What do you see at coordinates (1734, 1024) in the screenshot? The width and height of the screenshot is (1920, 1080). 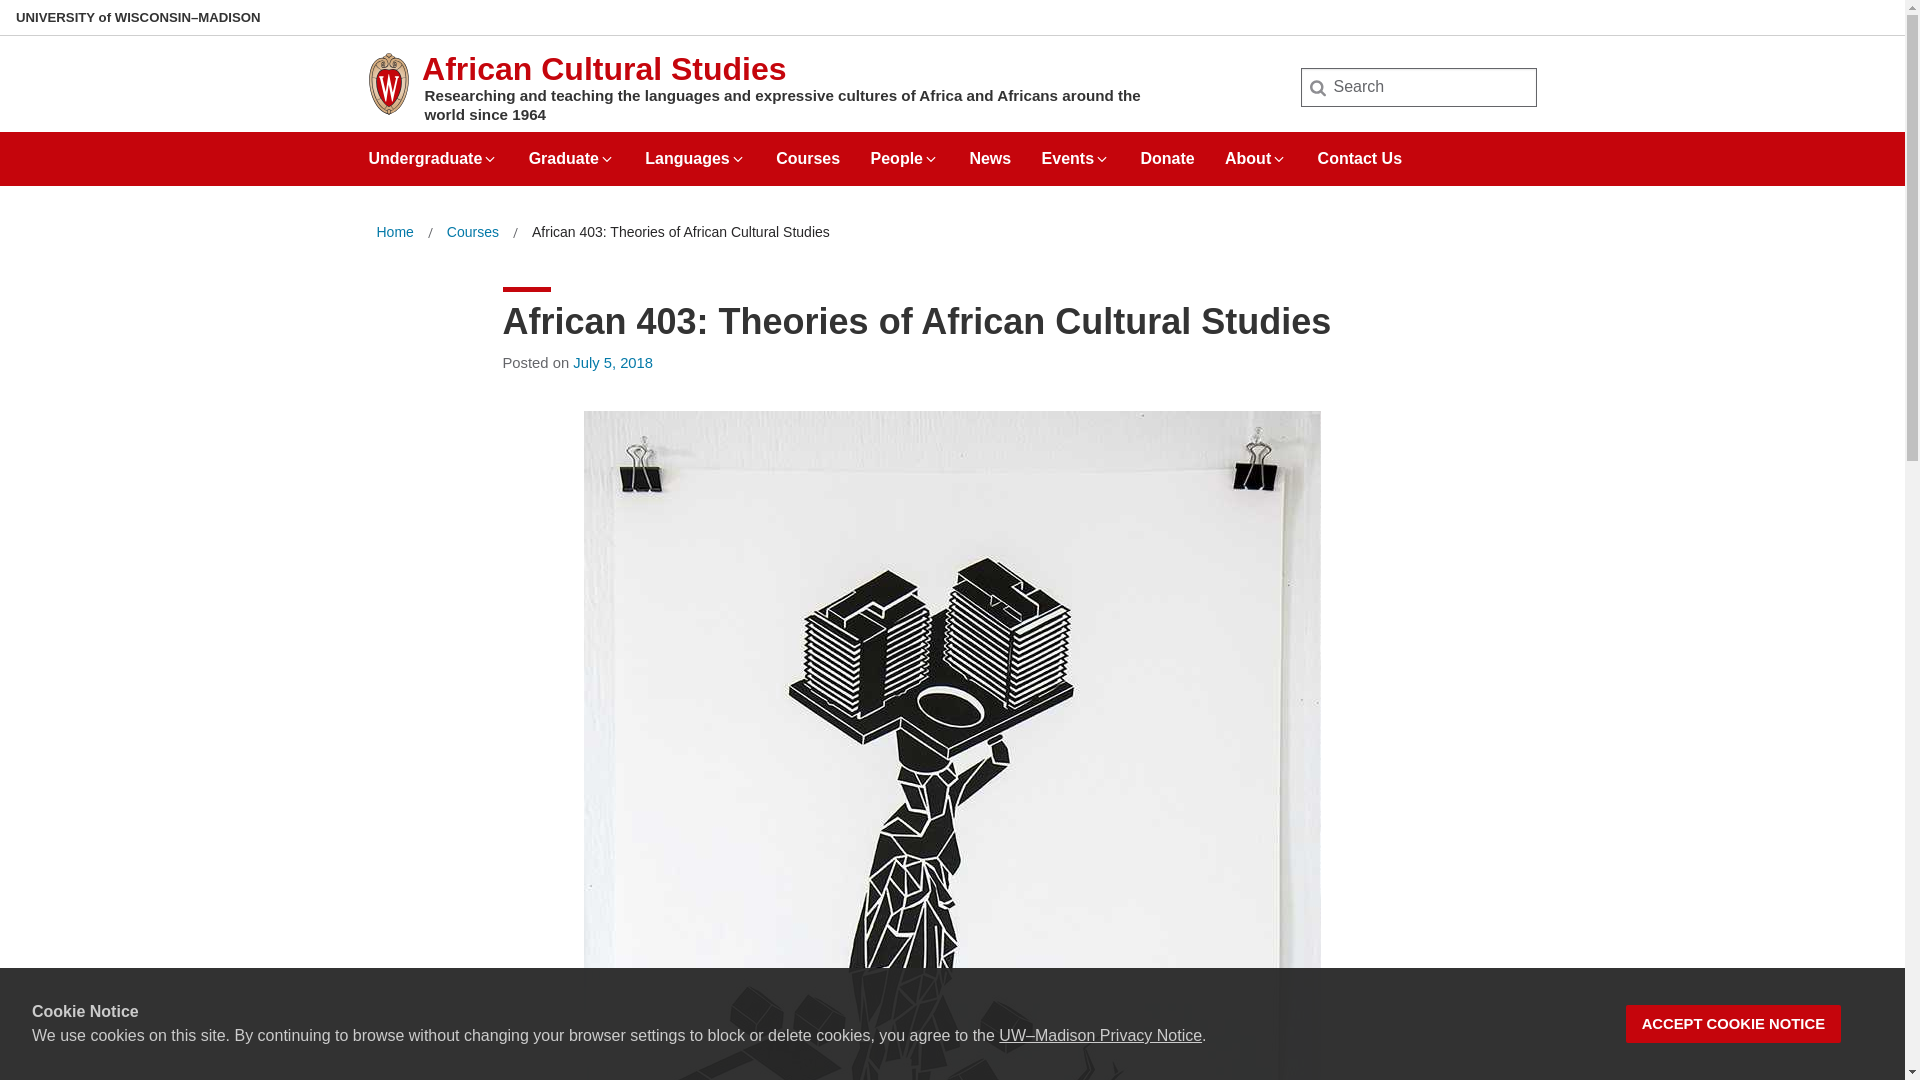 I see `ACCEPT COOKIE NOTICE` at bounding box center [1734, 1024].